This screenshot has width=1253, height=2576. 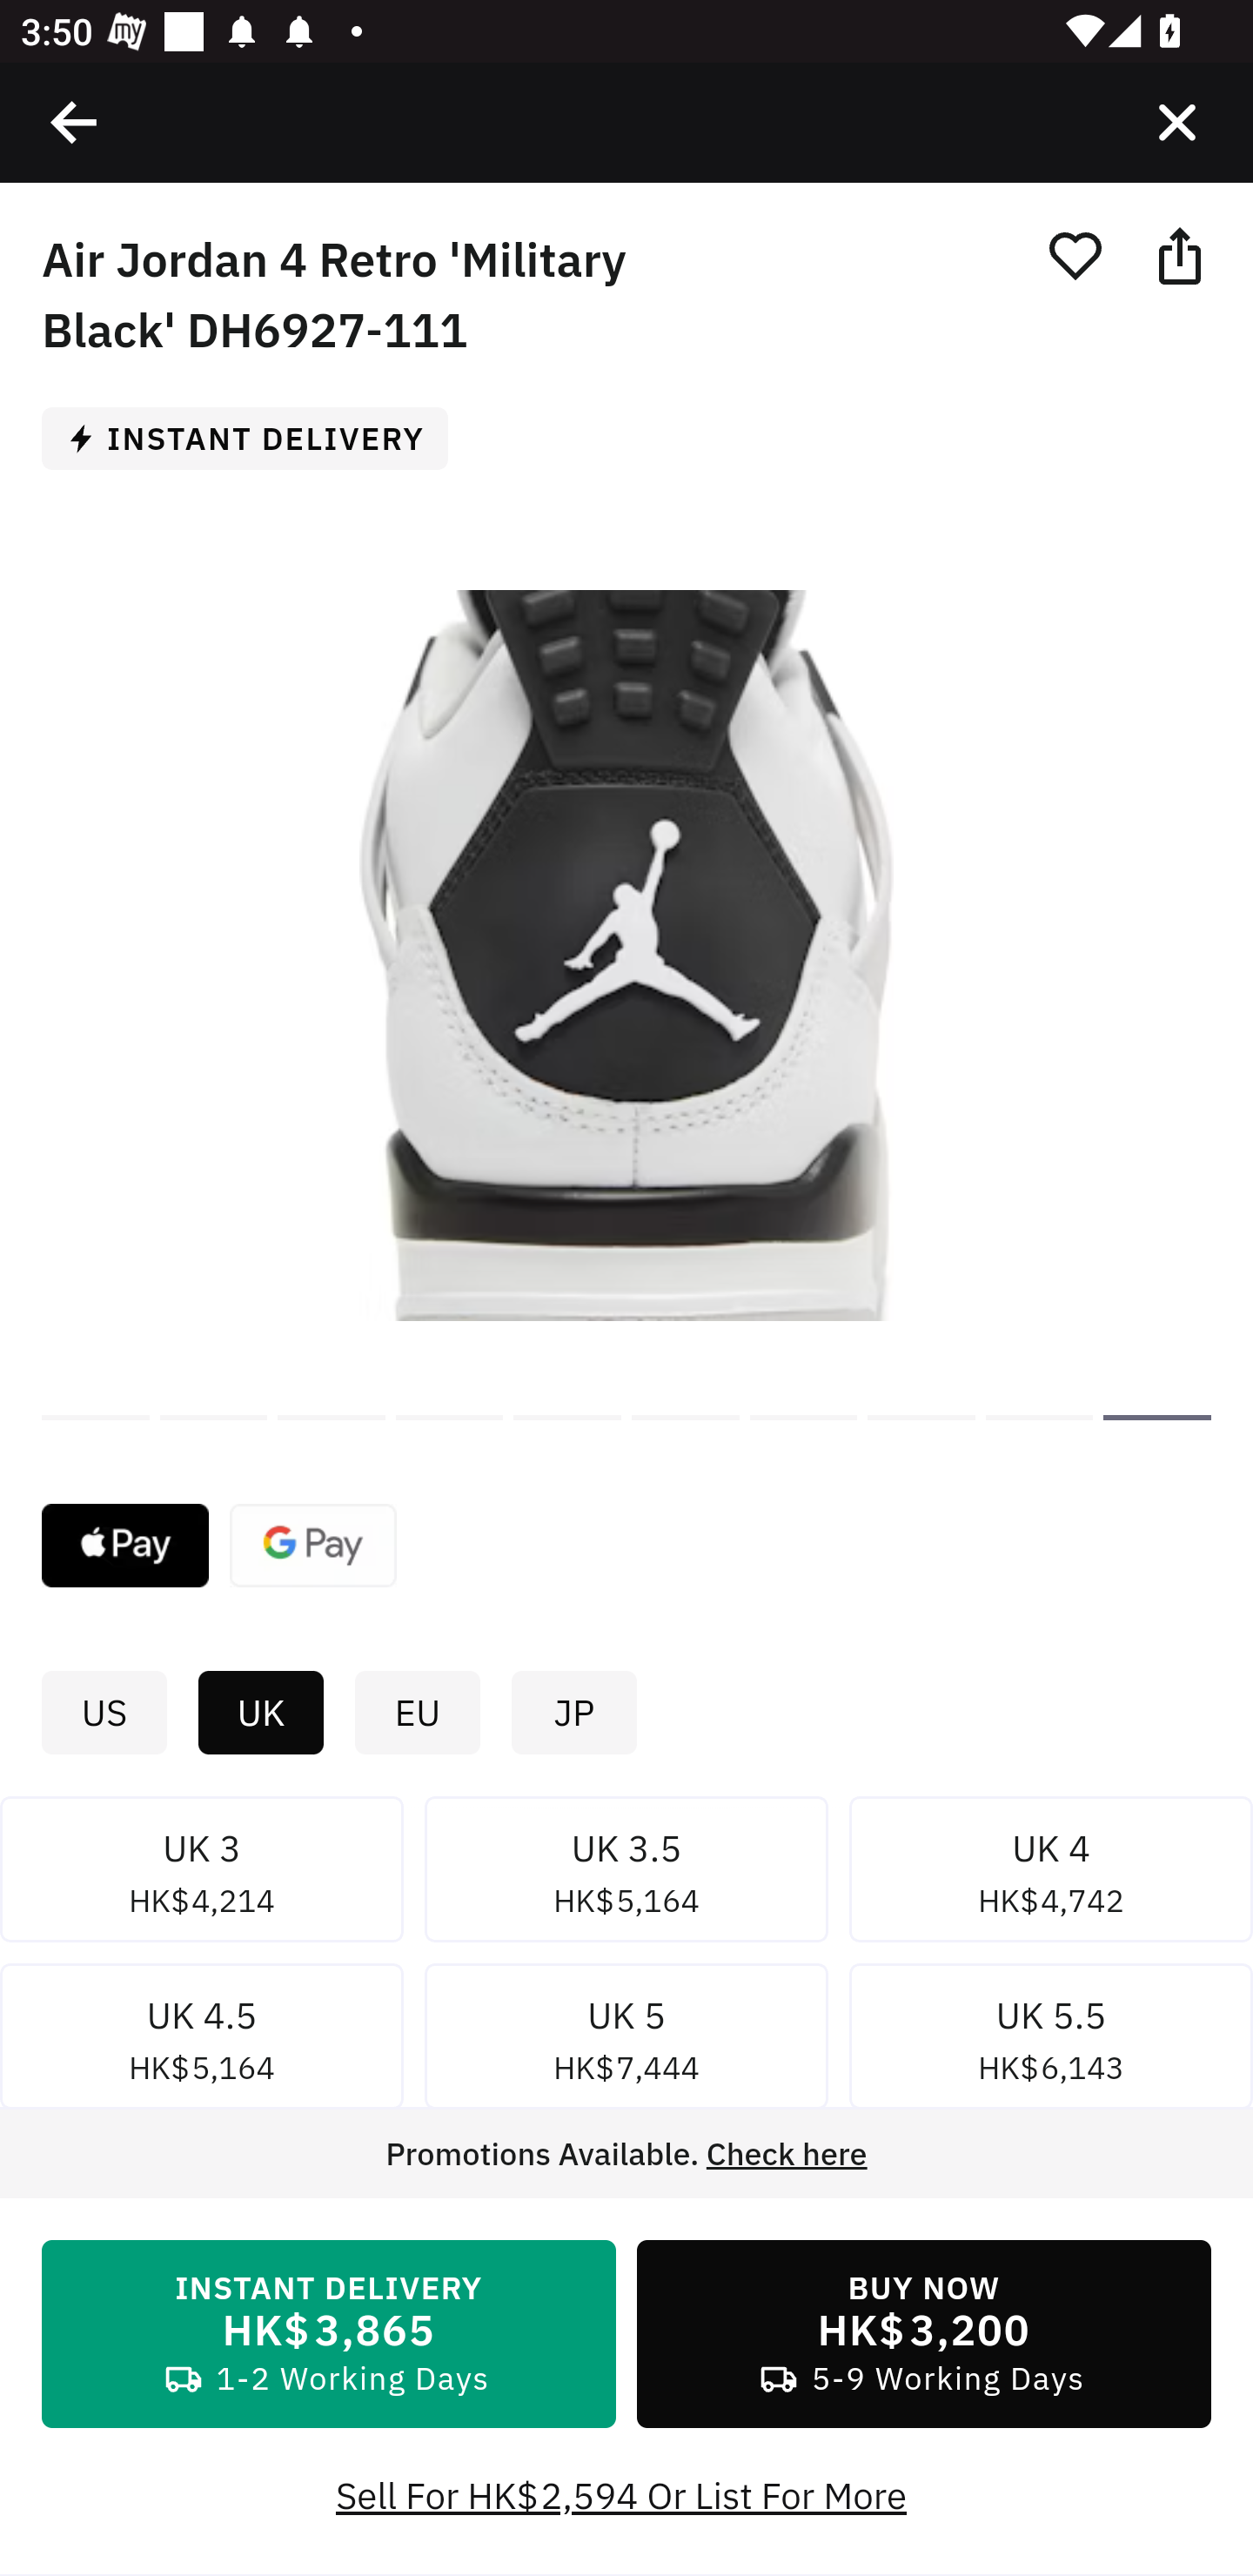 What do you see at coordinates (1050, 2042) in the screenshot?
I see `UK 5.5 HK$ 6,143` at bounding box center [1050, 2042].